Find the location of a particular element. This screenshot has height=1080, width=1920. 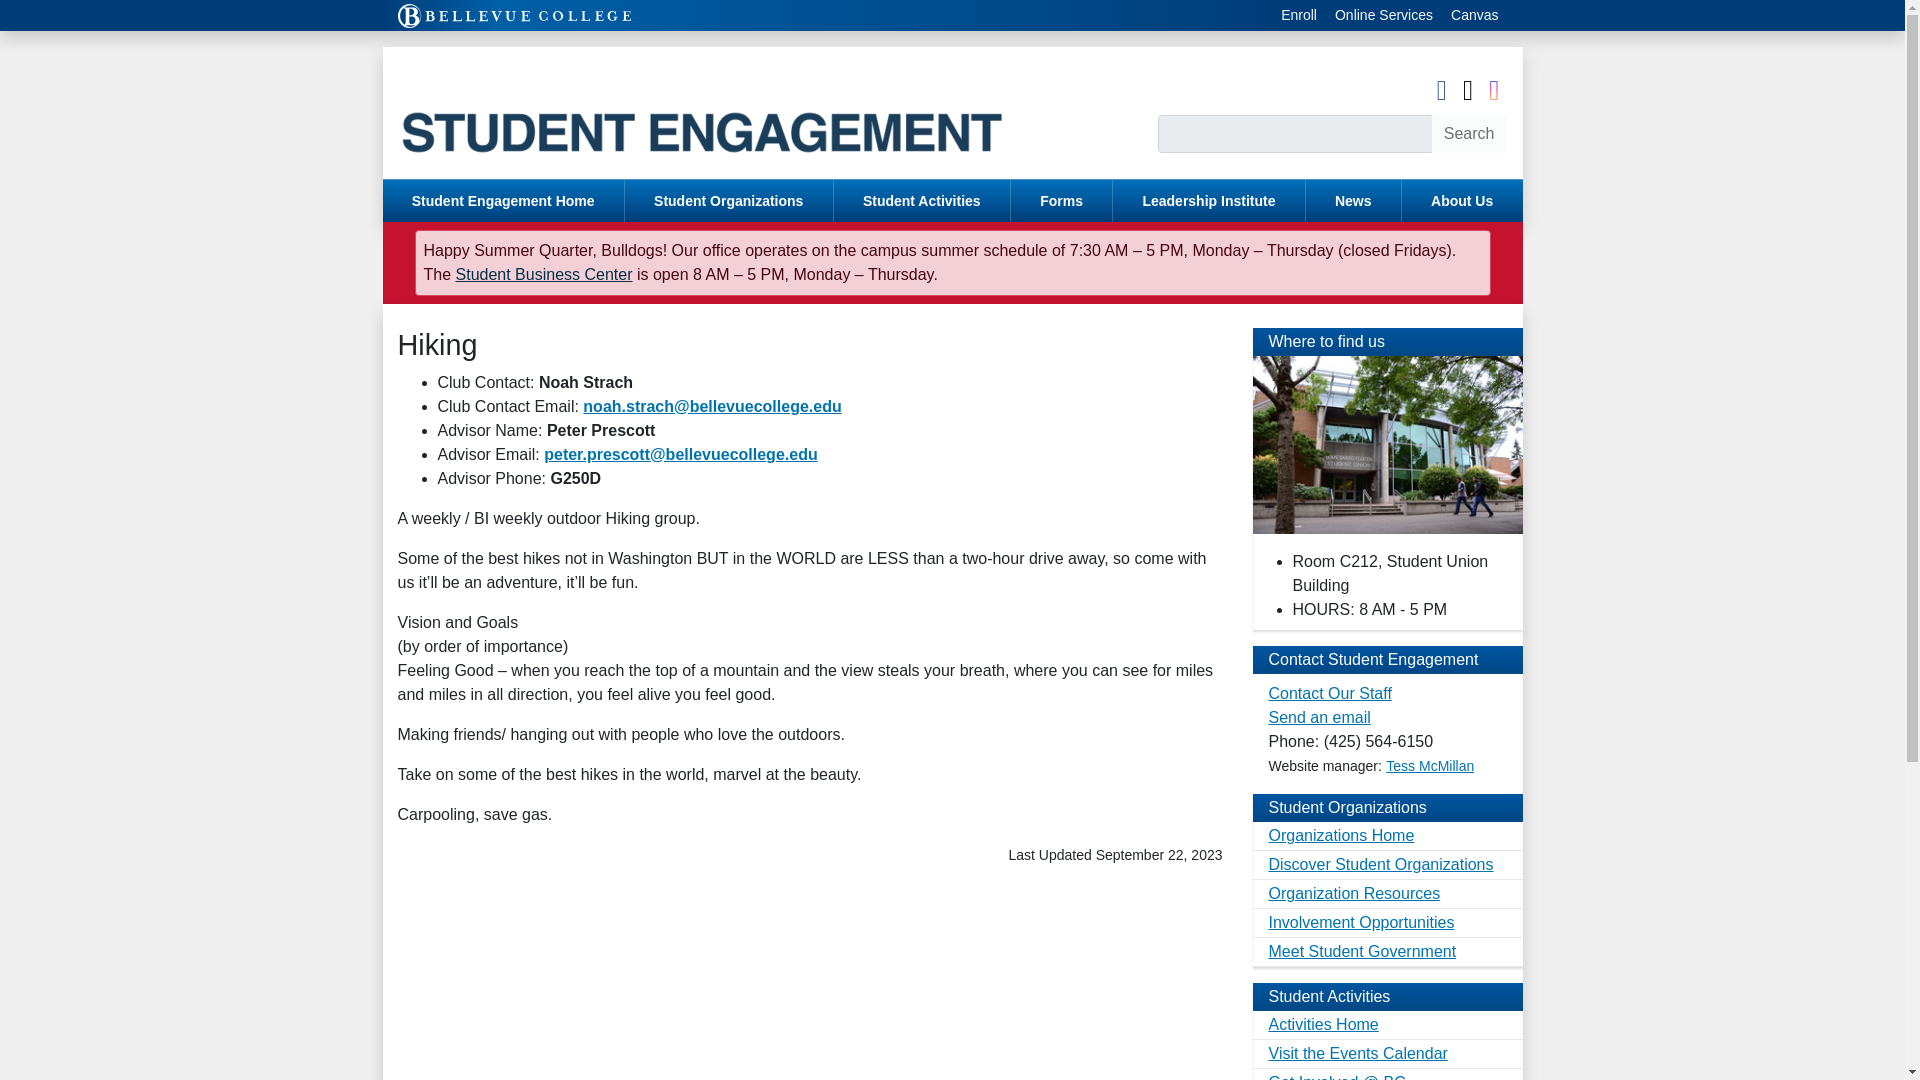

Student Organizations is located at coordinates (729, 201).